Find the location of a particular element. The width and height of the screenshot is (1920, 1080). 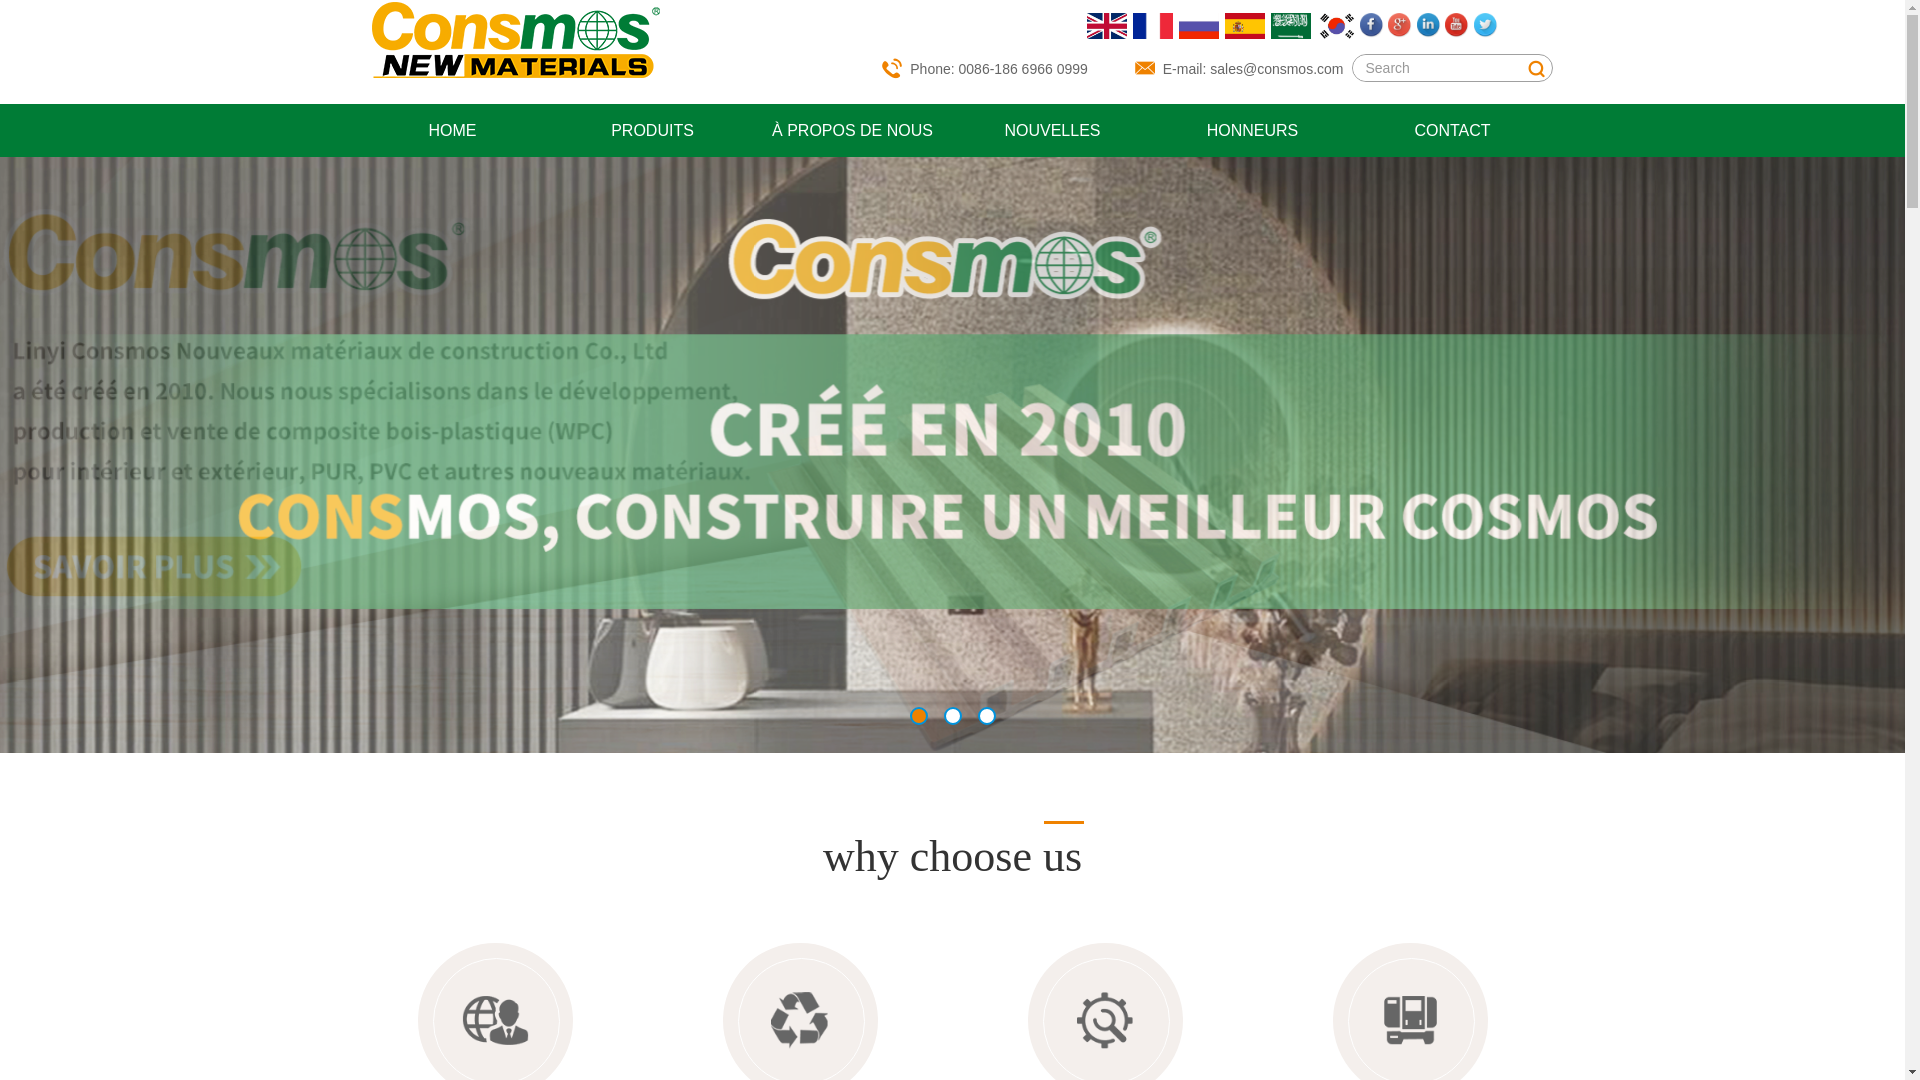

3 is located at coordinates (987, 716).